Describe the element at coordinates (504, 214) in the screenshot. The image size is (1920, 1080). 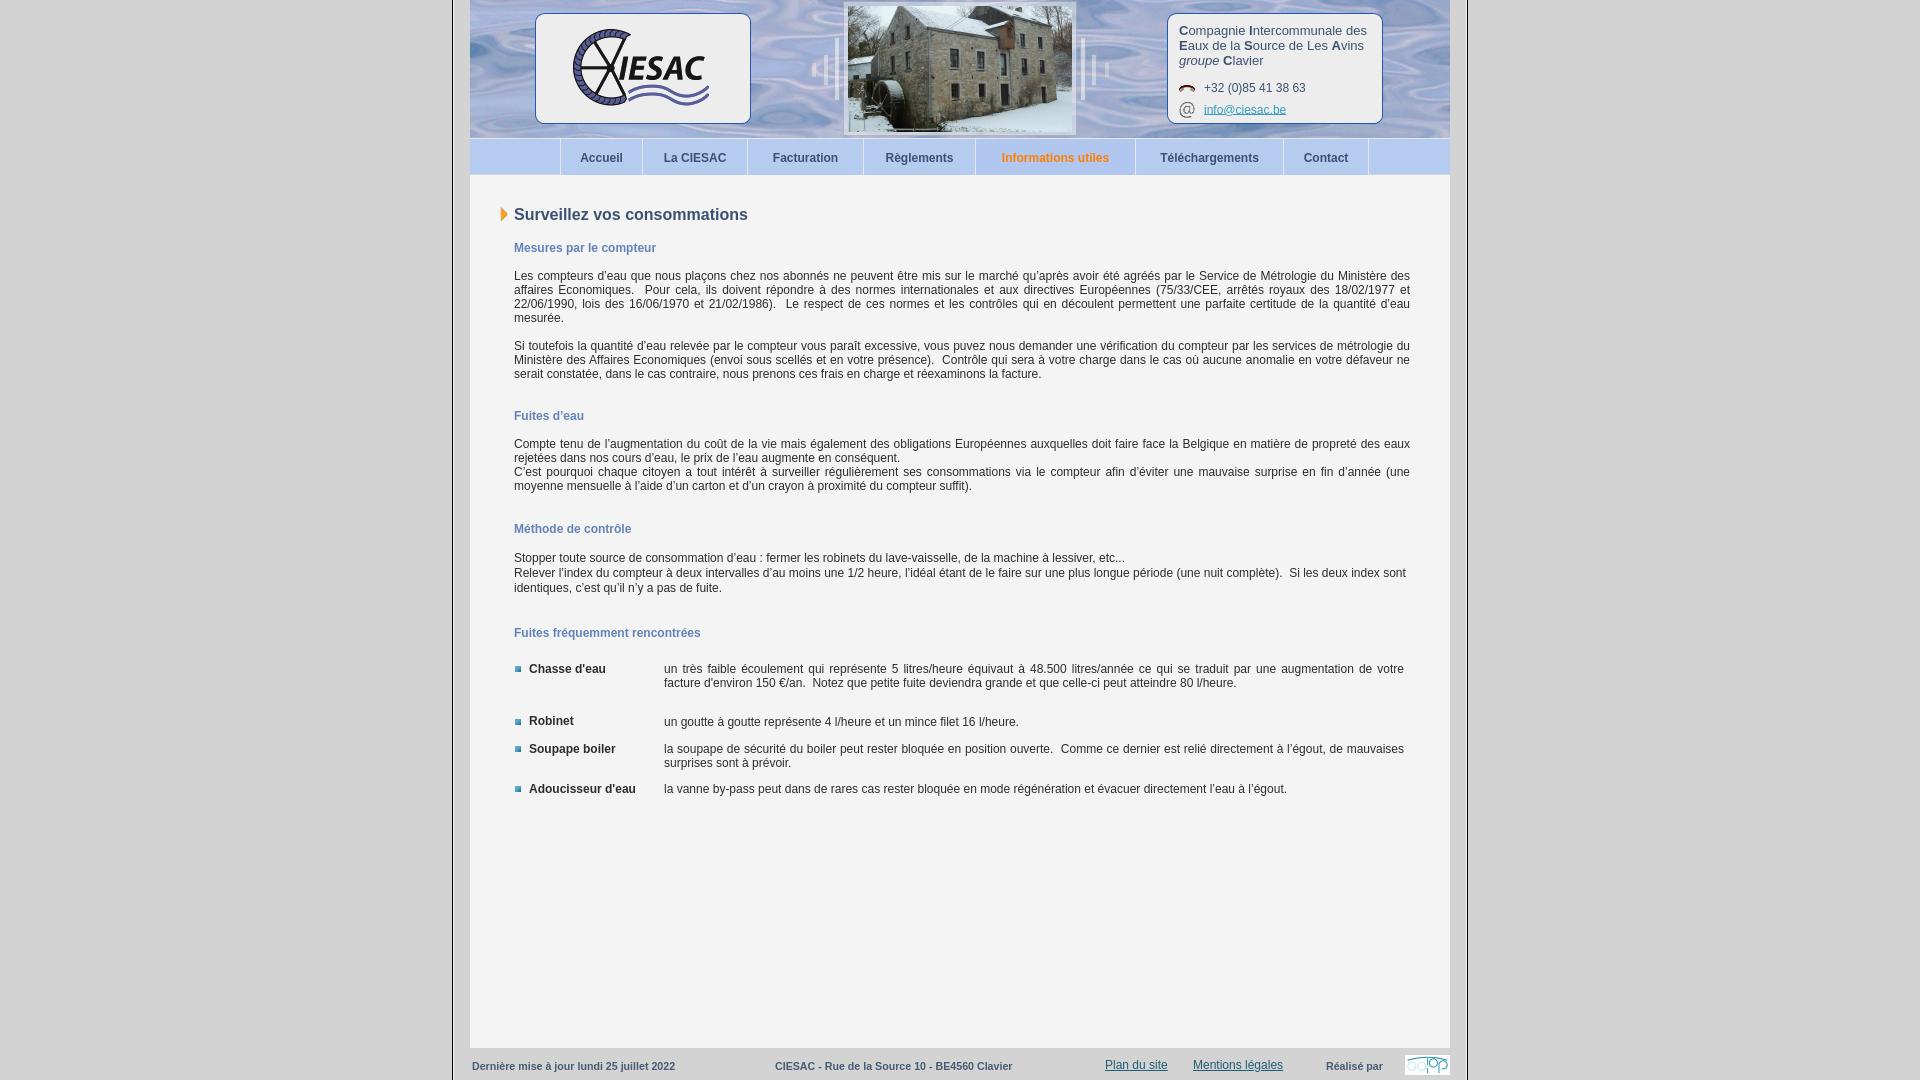
I see `Historique` at that location.